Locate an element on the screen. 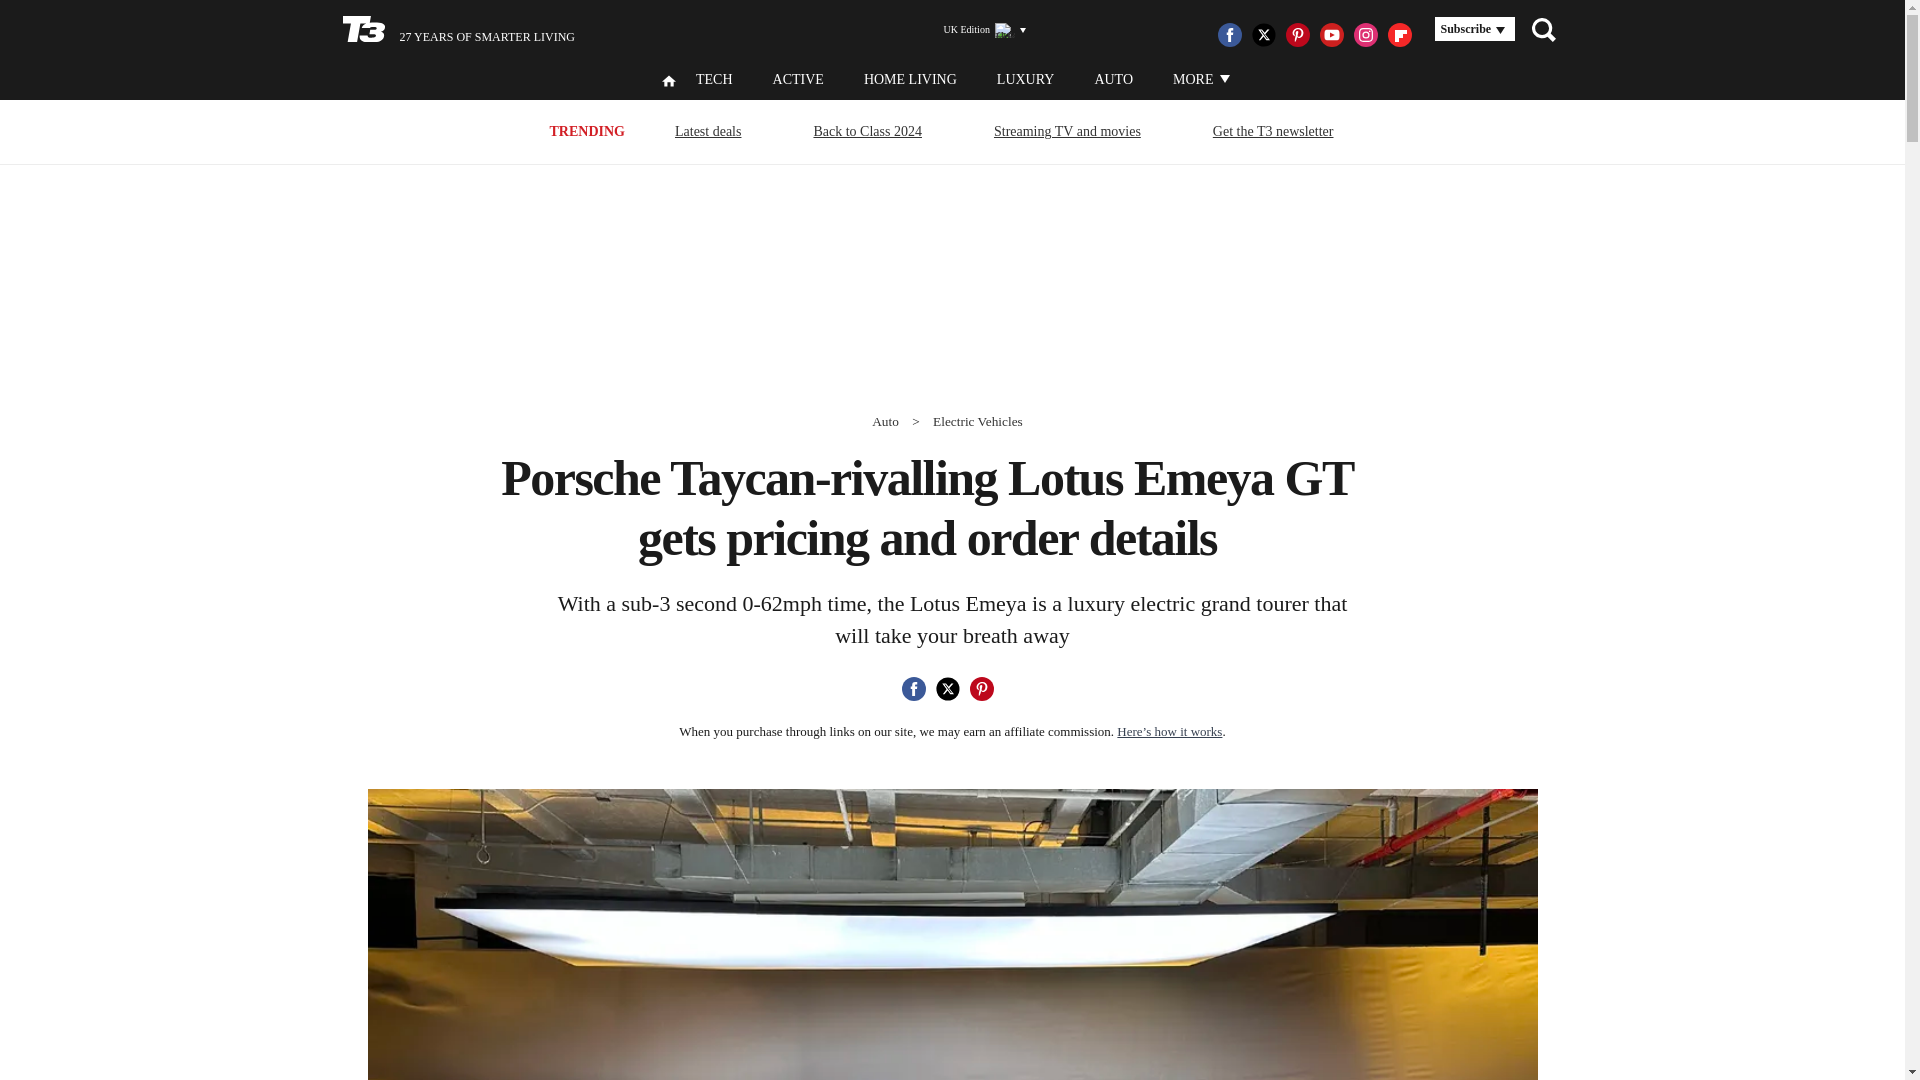 This screenshot has width=1920, height=1080. HOME LIVING is located at coordinates (910, 80).